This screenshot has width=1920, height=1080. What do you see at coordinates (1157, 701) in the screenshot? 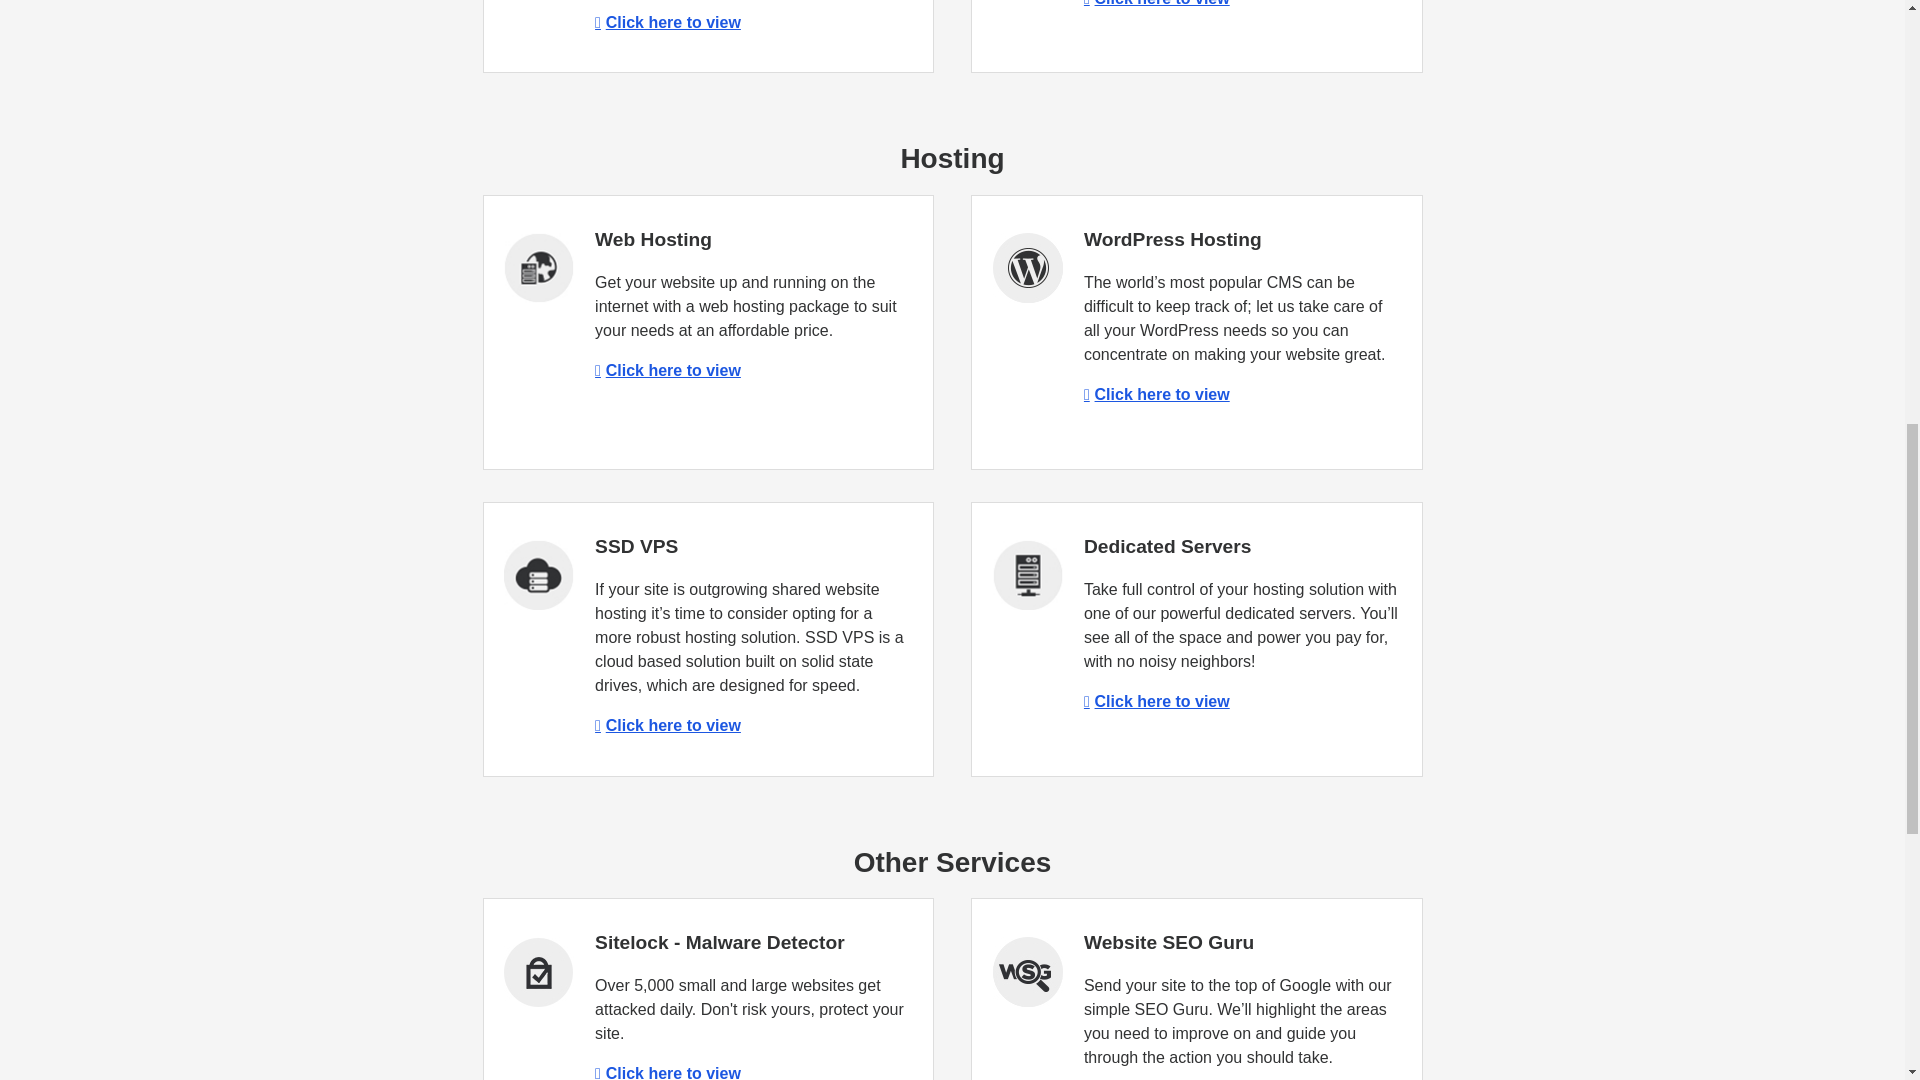
I see `Click here to view` at bounding box center [1157, 701].